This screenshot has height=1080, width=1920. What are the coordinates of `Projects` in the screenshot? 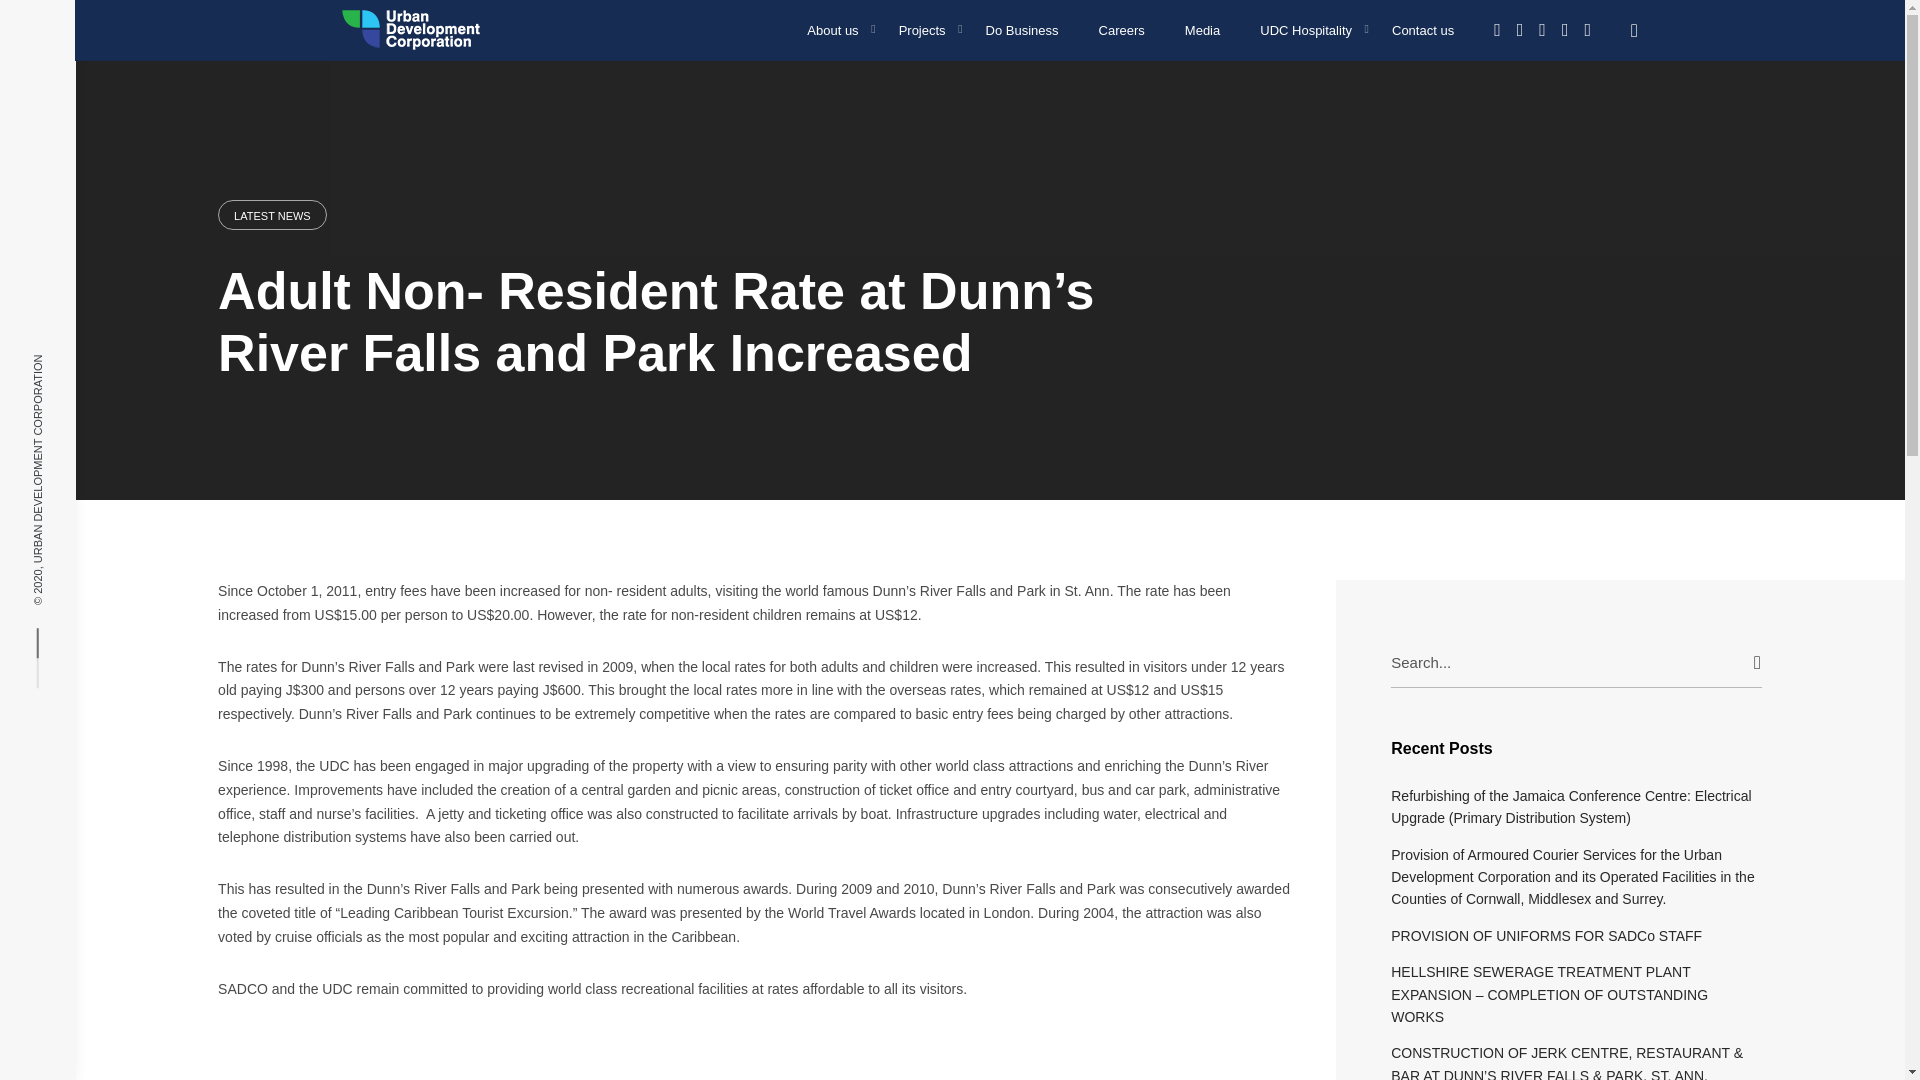 It's located at (922, 28).